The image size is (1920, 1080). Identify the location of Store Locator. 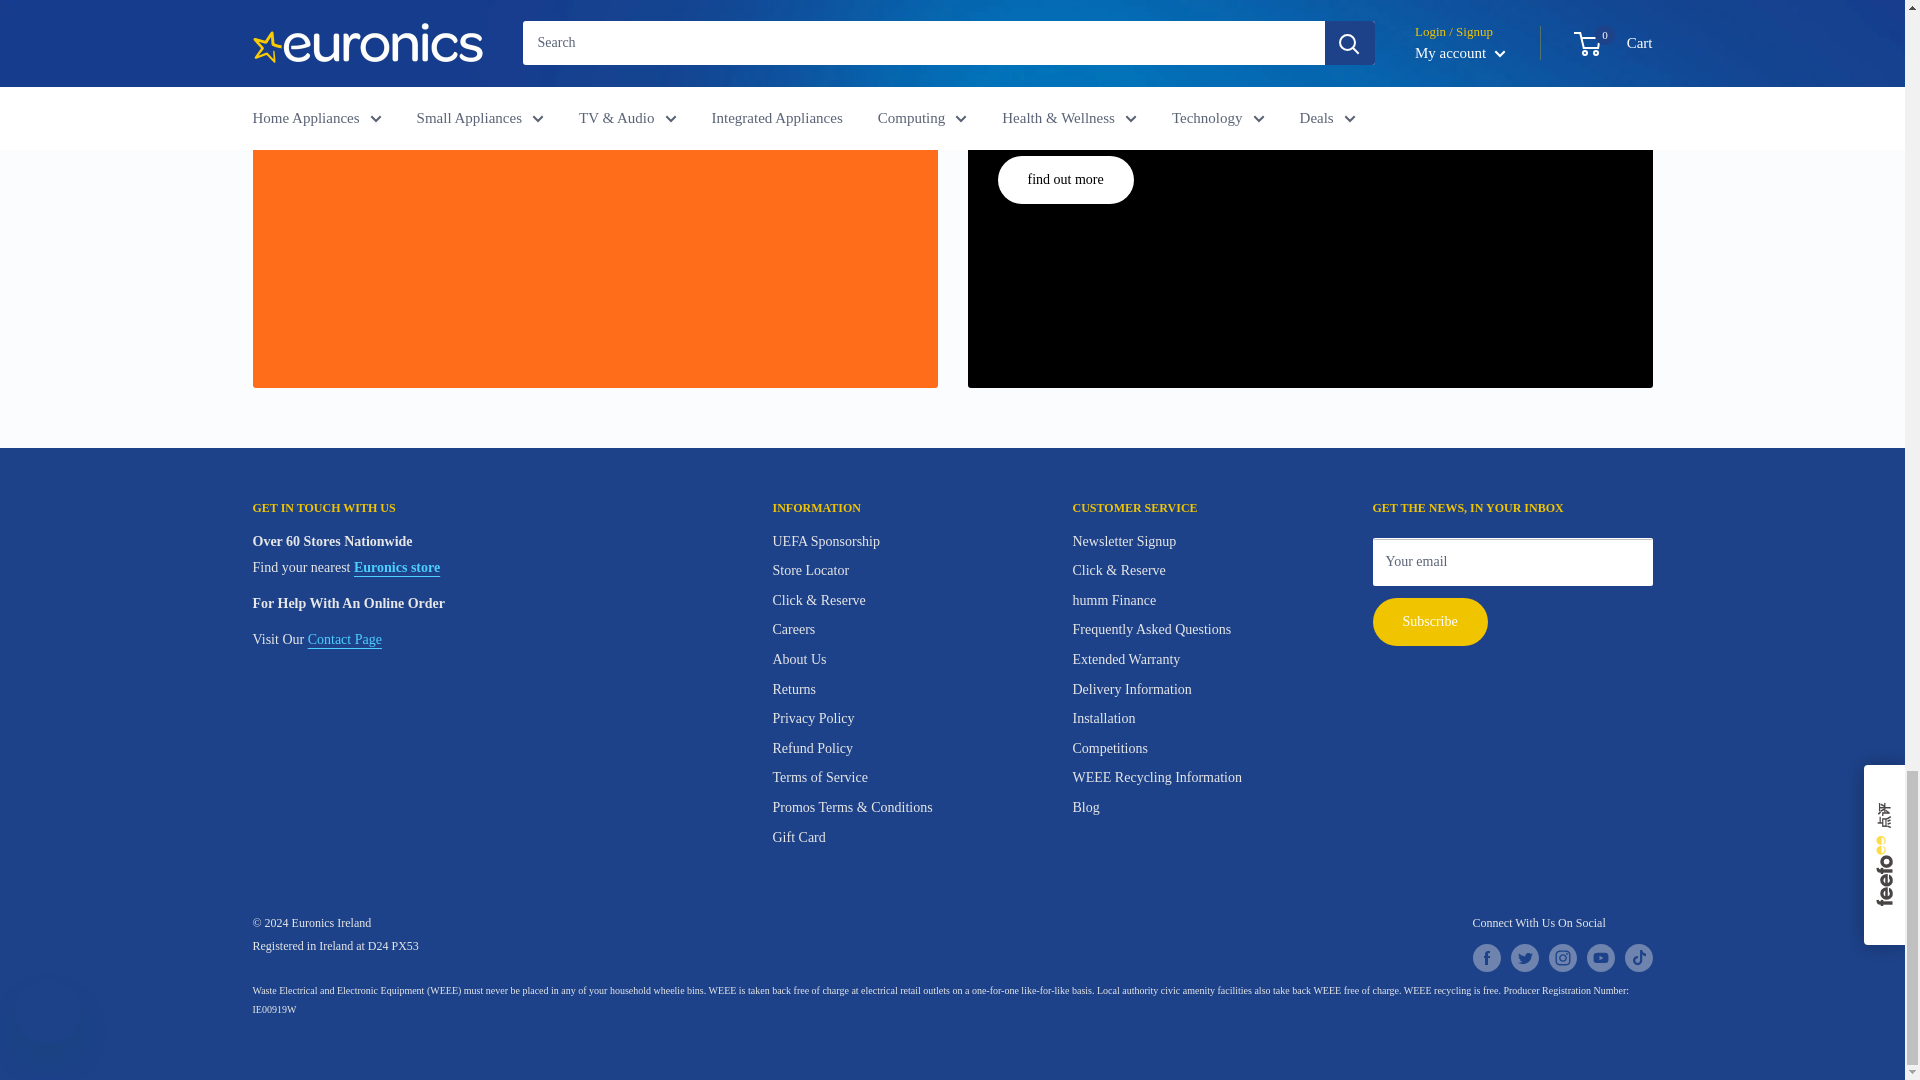
(396, 567).